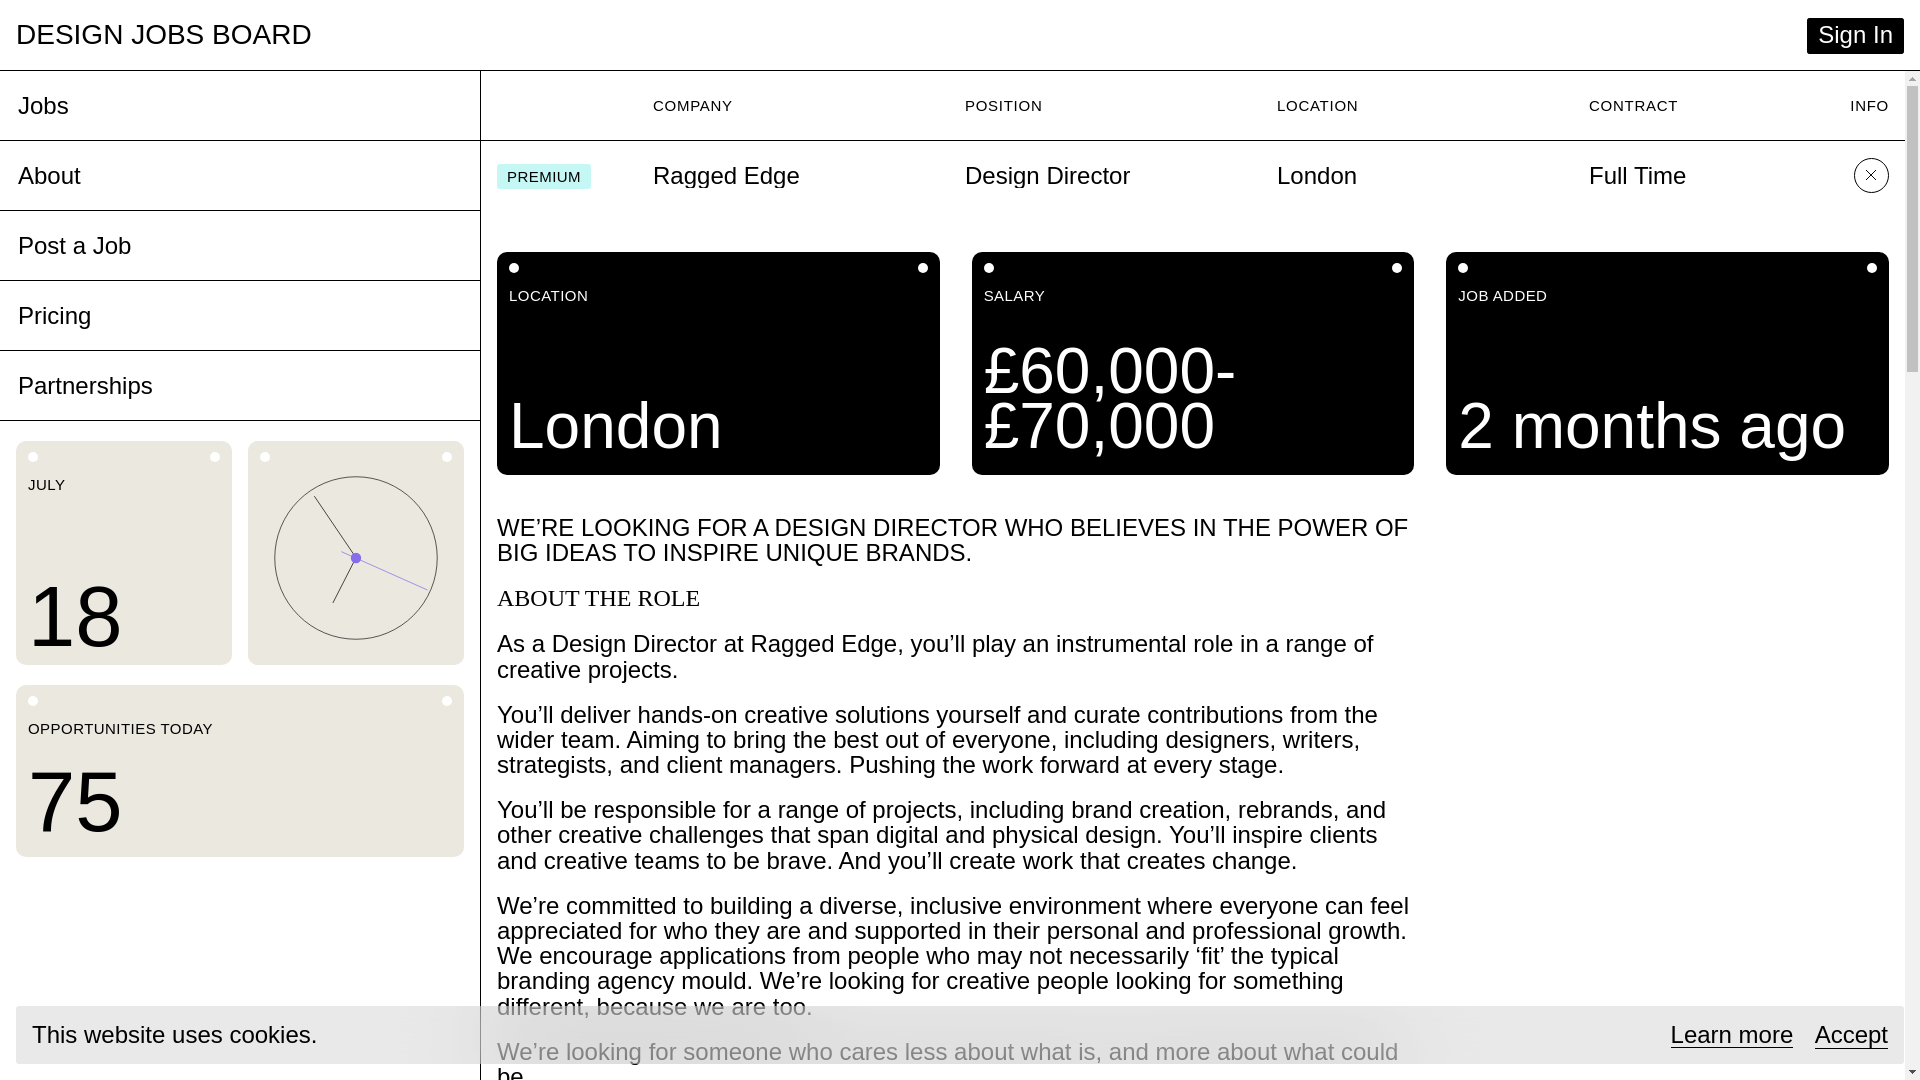  Describe the element at coordinates (54, 316) in the screenshot. I see `Pricing` at that location.